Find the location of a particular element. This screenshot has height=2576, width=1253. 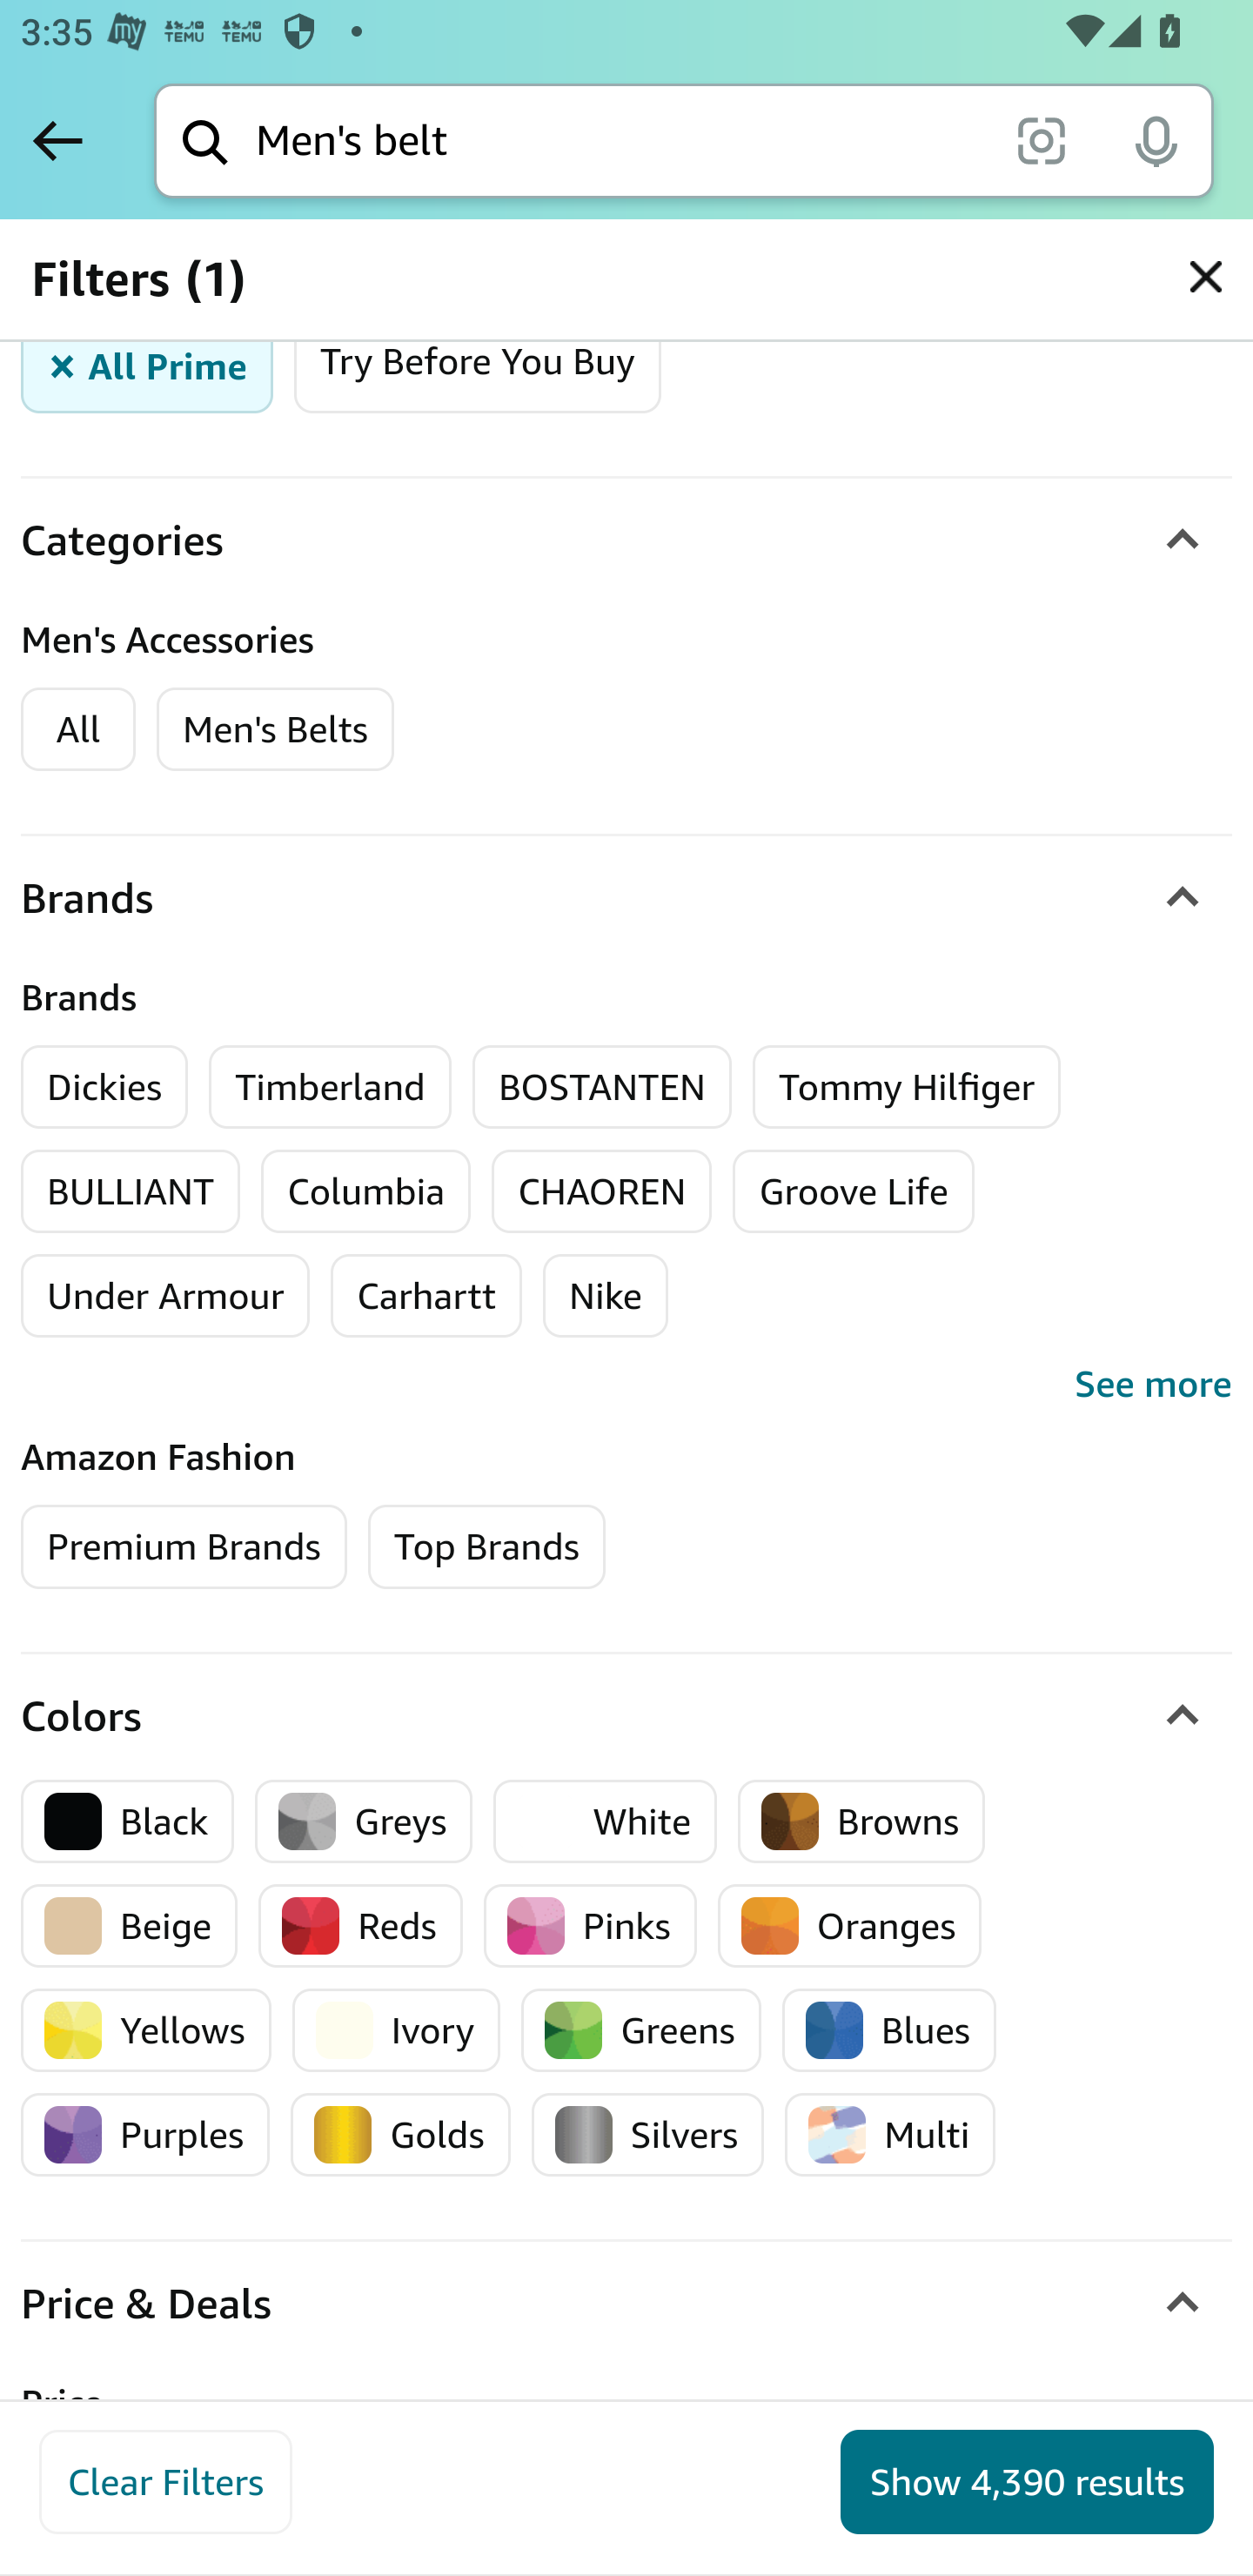

White White White White is located at coordinates (606, 1821).